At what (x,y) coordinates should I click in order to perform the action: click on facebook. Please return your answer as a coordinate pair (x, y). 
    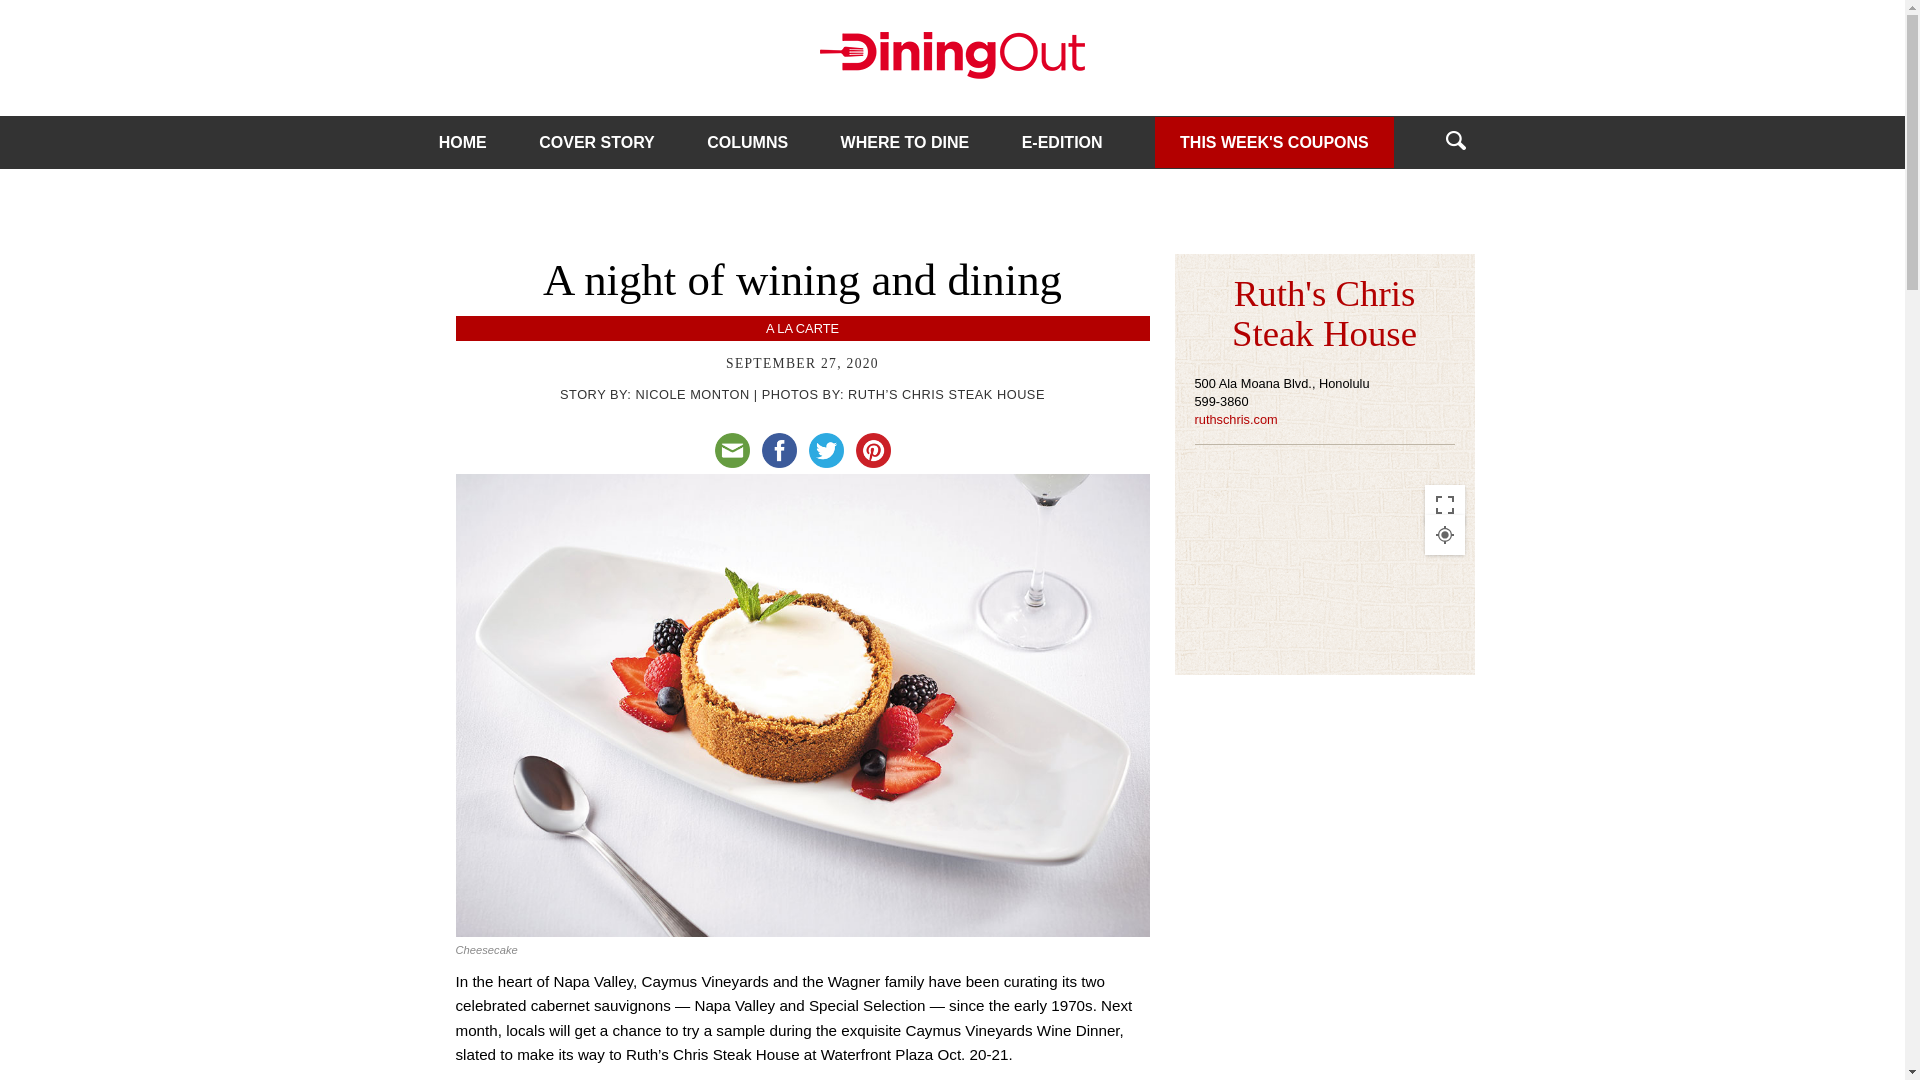
    Looking at the image, I should click on (779, 450).